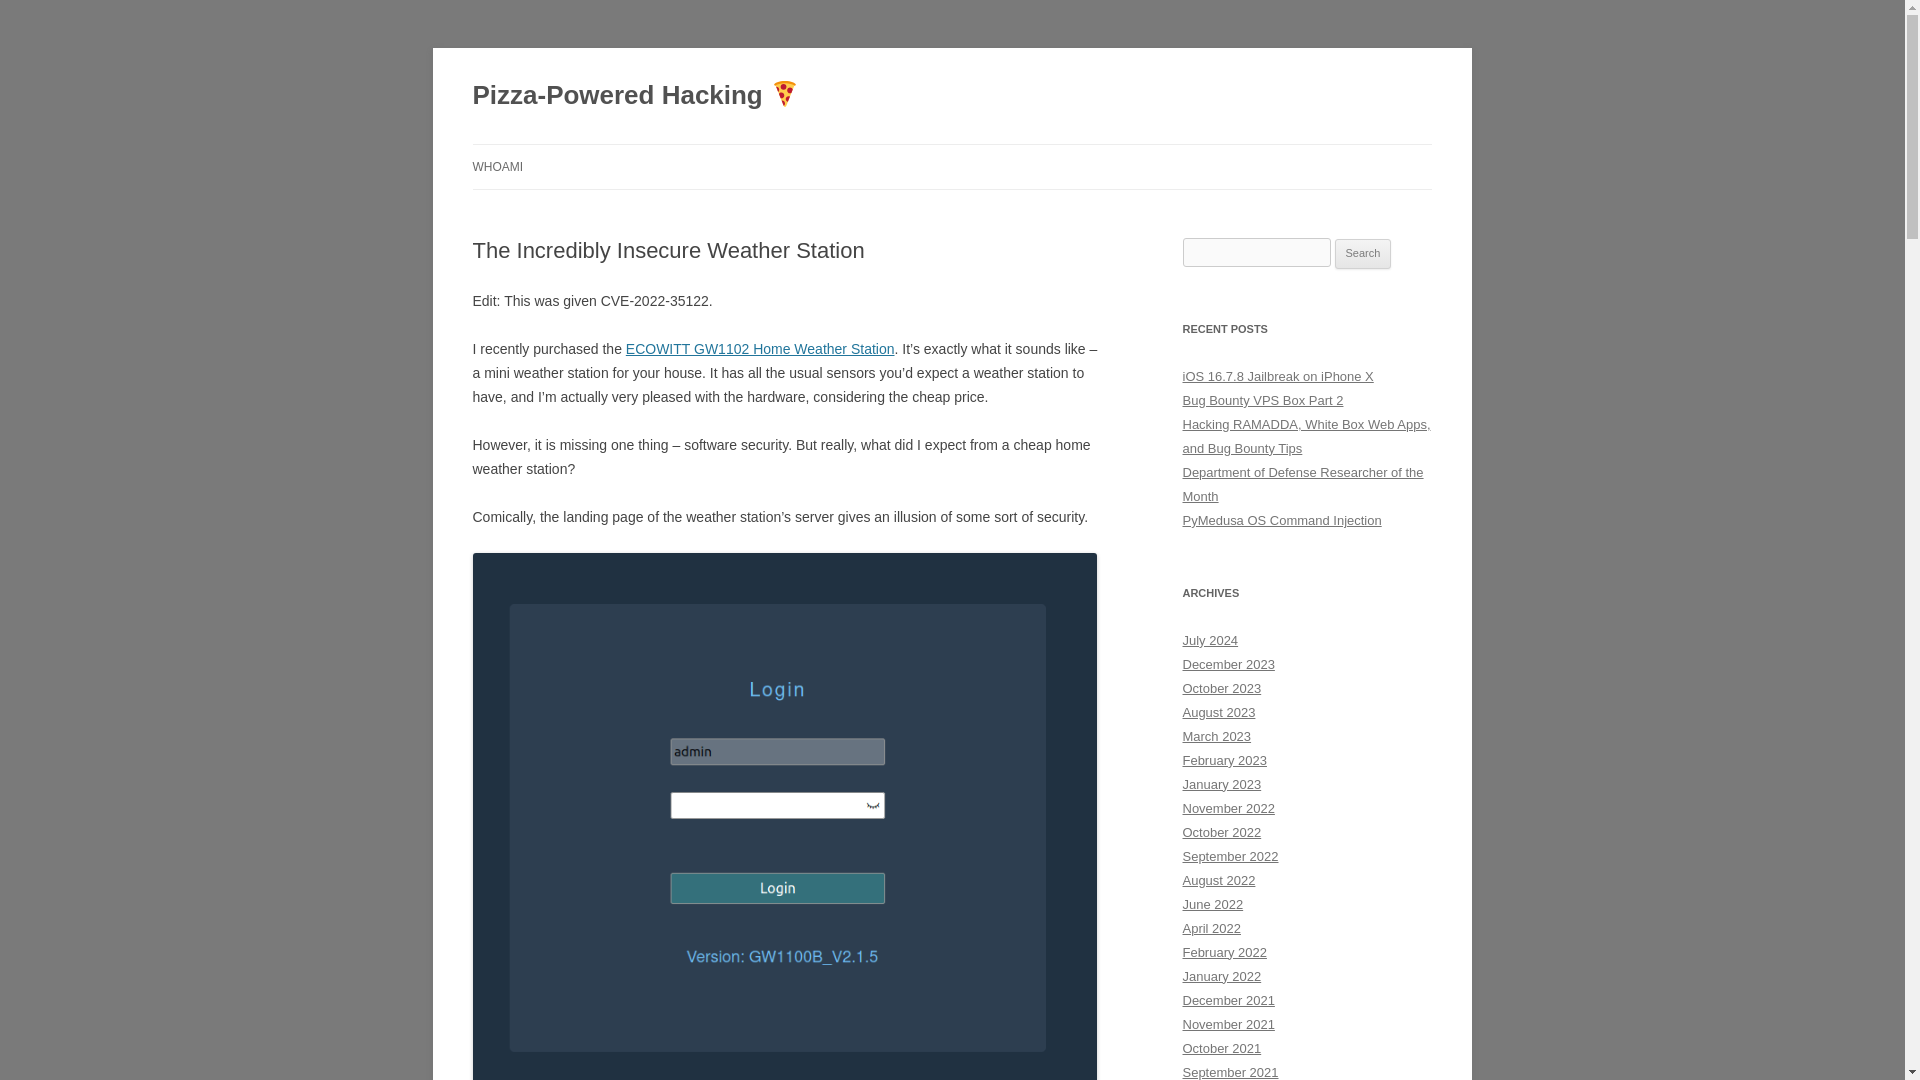 The width and height of the screenshot is (1920, 1080). What do you see at coordinates (1222, 784) in the screenshot?
I see `January 2023` at bounding box center [1222, 784].